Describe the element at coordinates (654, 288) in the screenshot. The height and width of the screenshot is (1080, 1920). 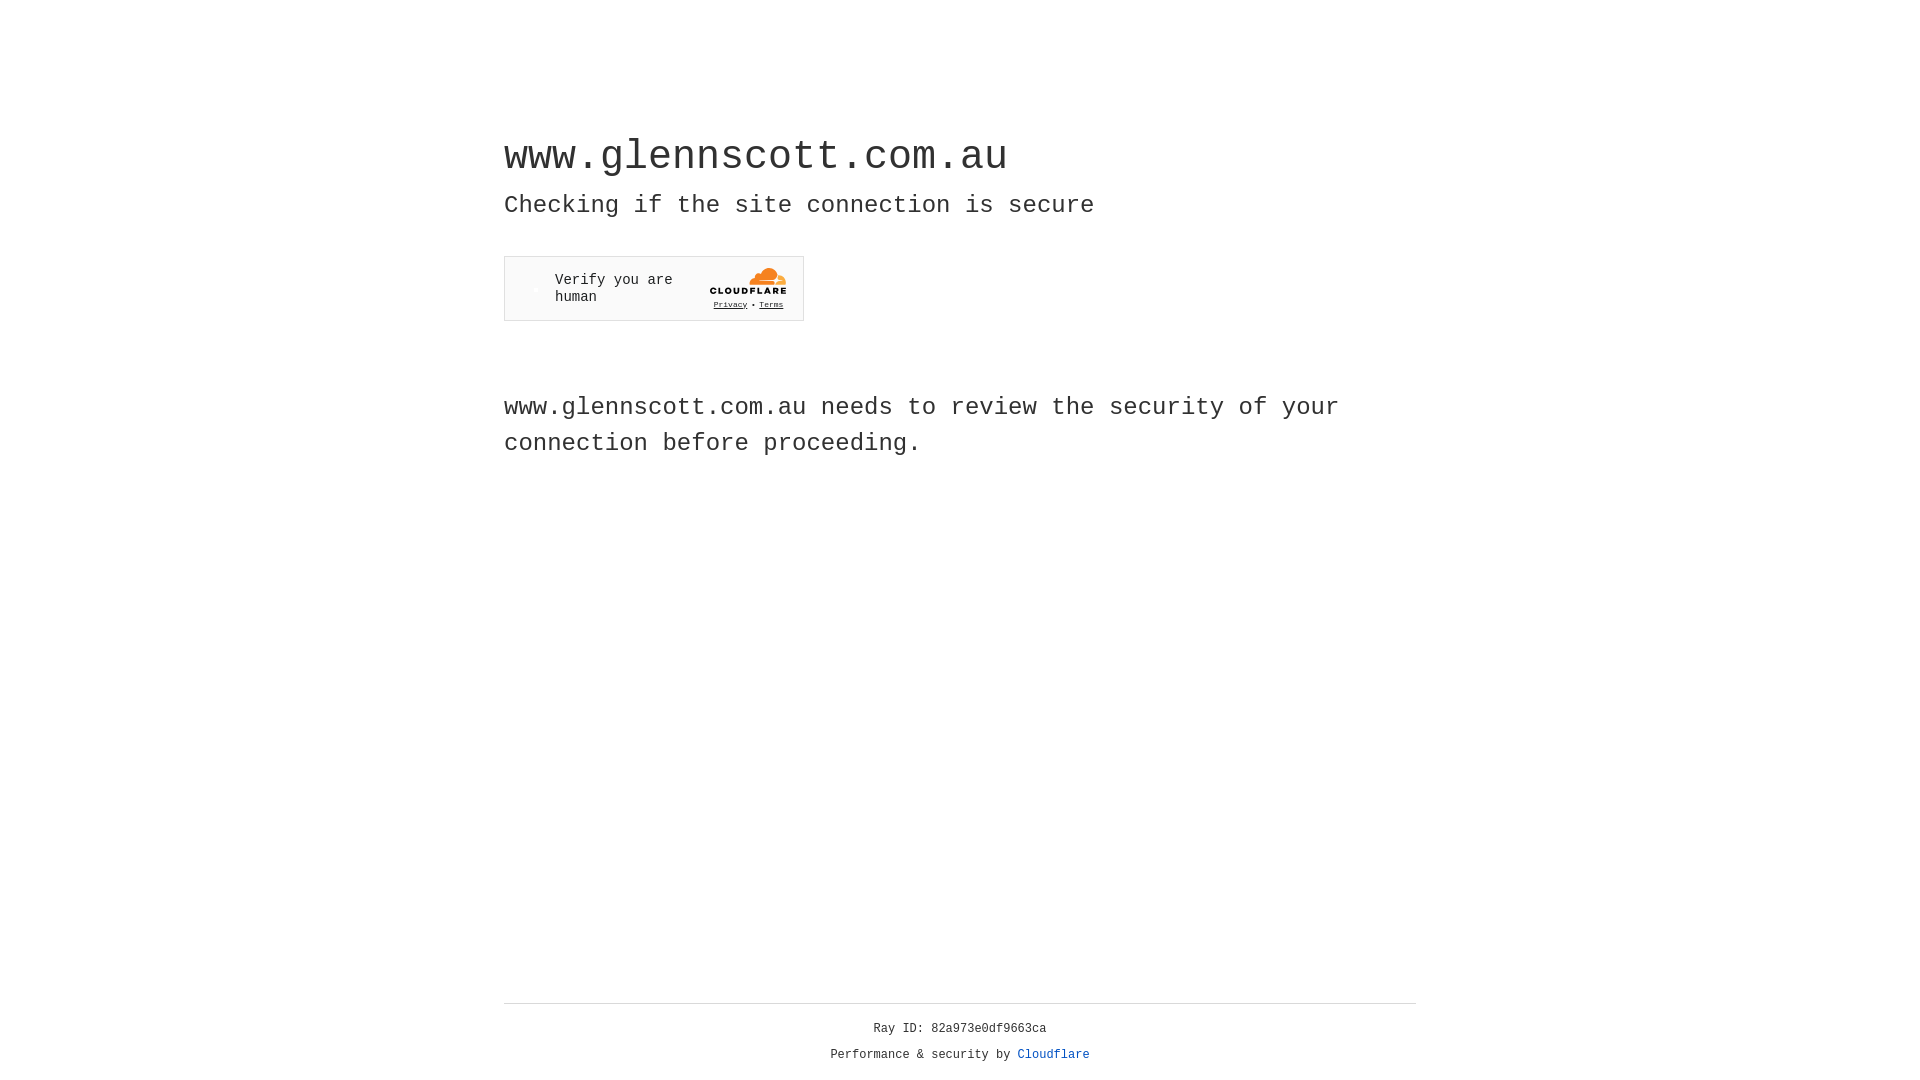
I see `Widget containing a Cloudflare security challenge` at that location.